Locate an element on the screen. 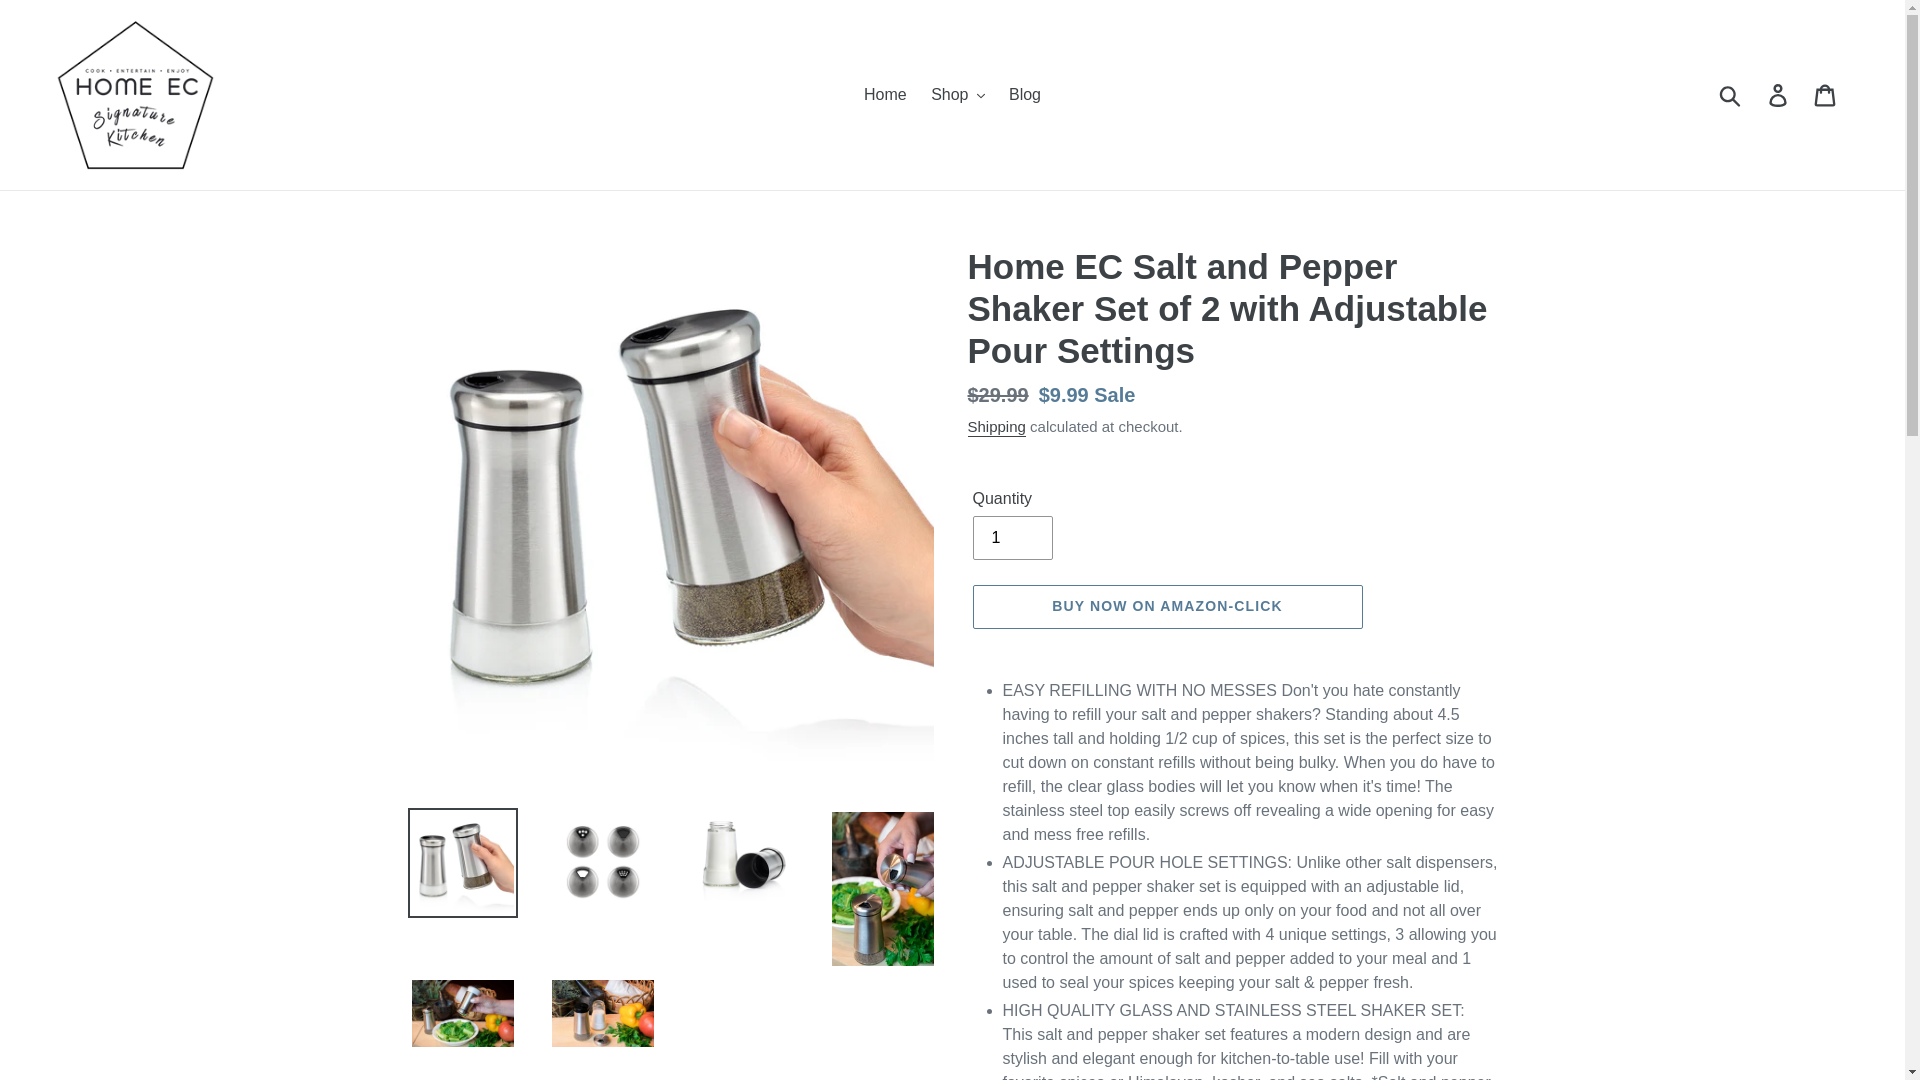  Log in is located at coordinates (1779, 94).